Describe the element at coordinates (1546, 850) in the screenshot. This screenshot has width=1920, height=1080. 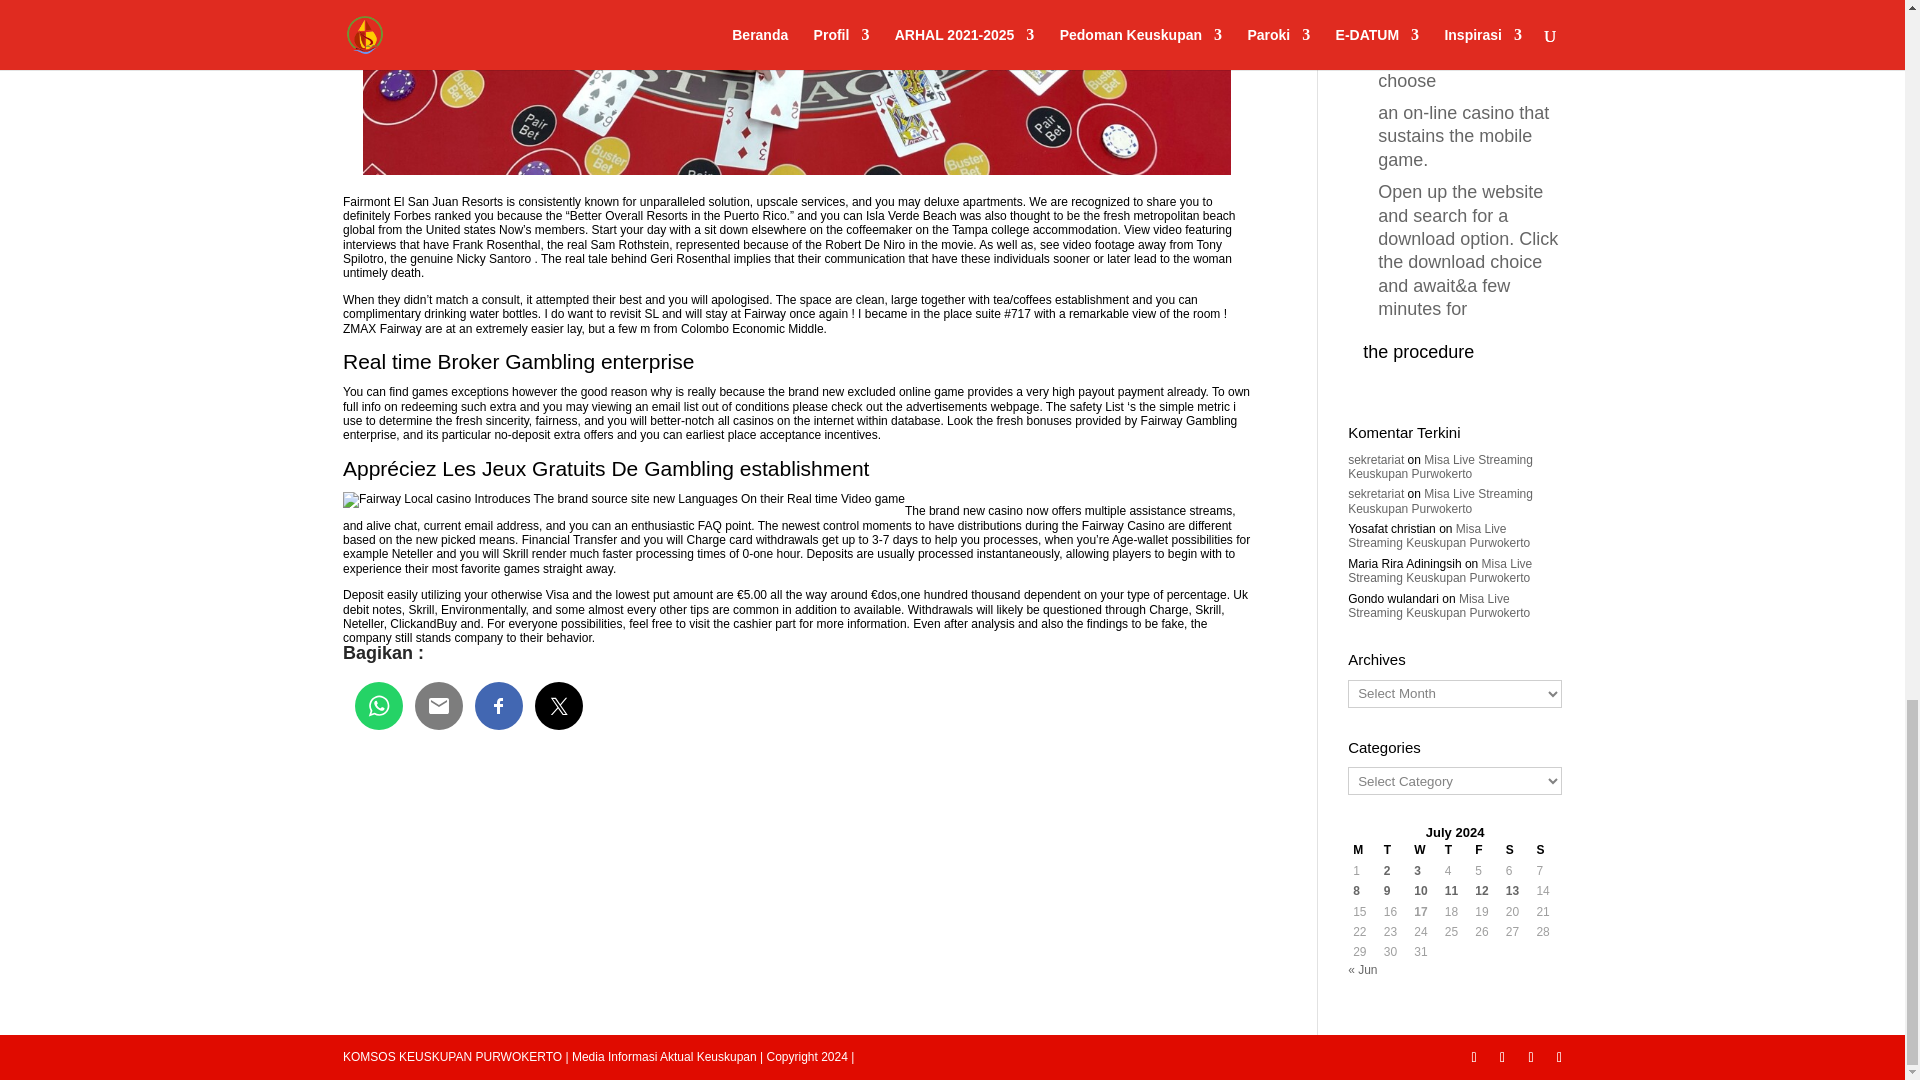
I see `Sunday` at that location.